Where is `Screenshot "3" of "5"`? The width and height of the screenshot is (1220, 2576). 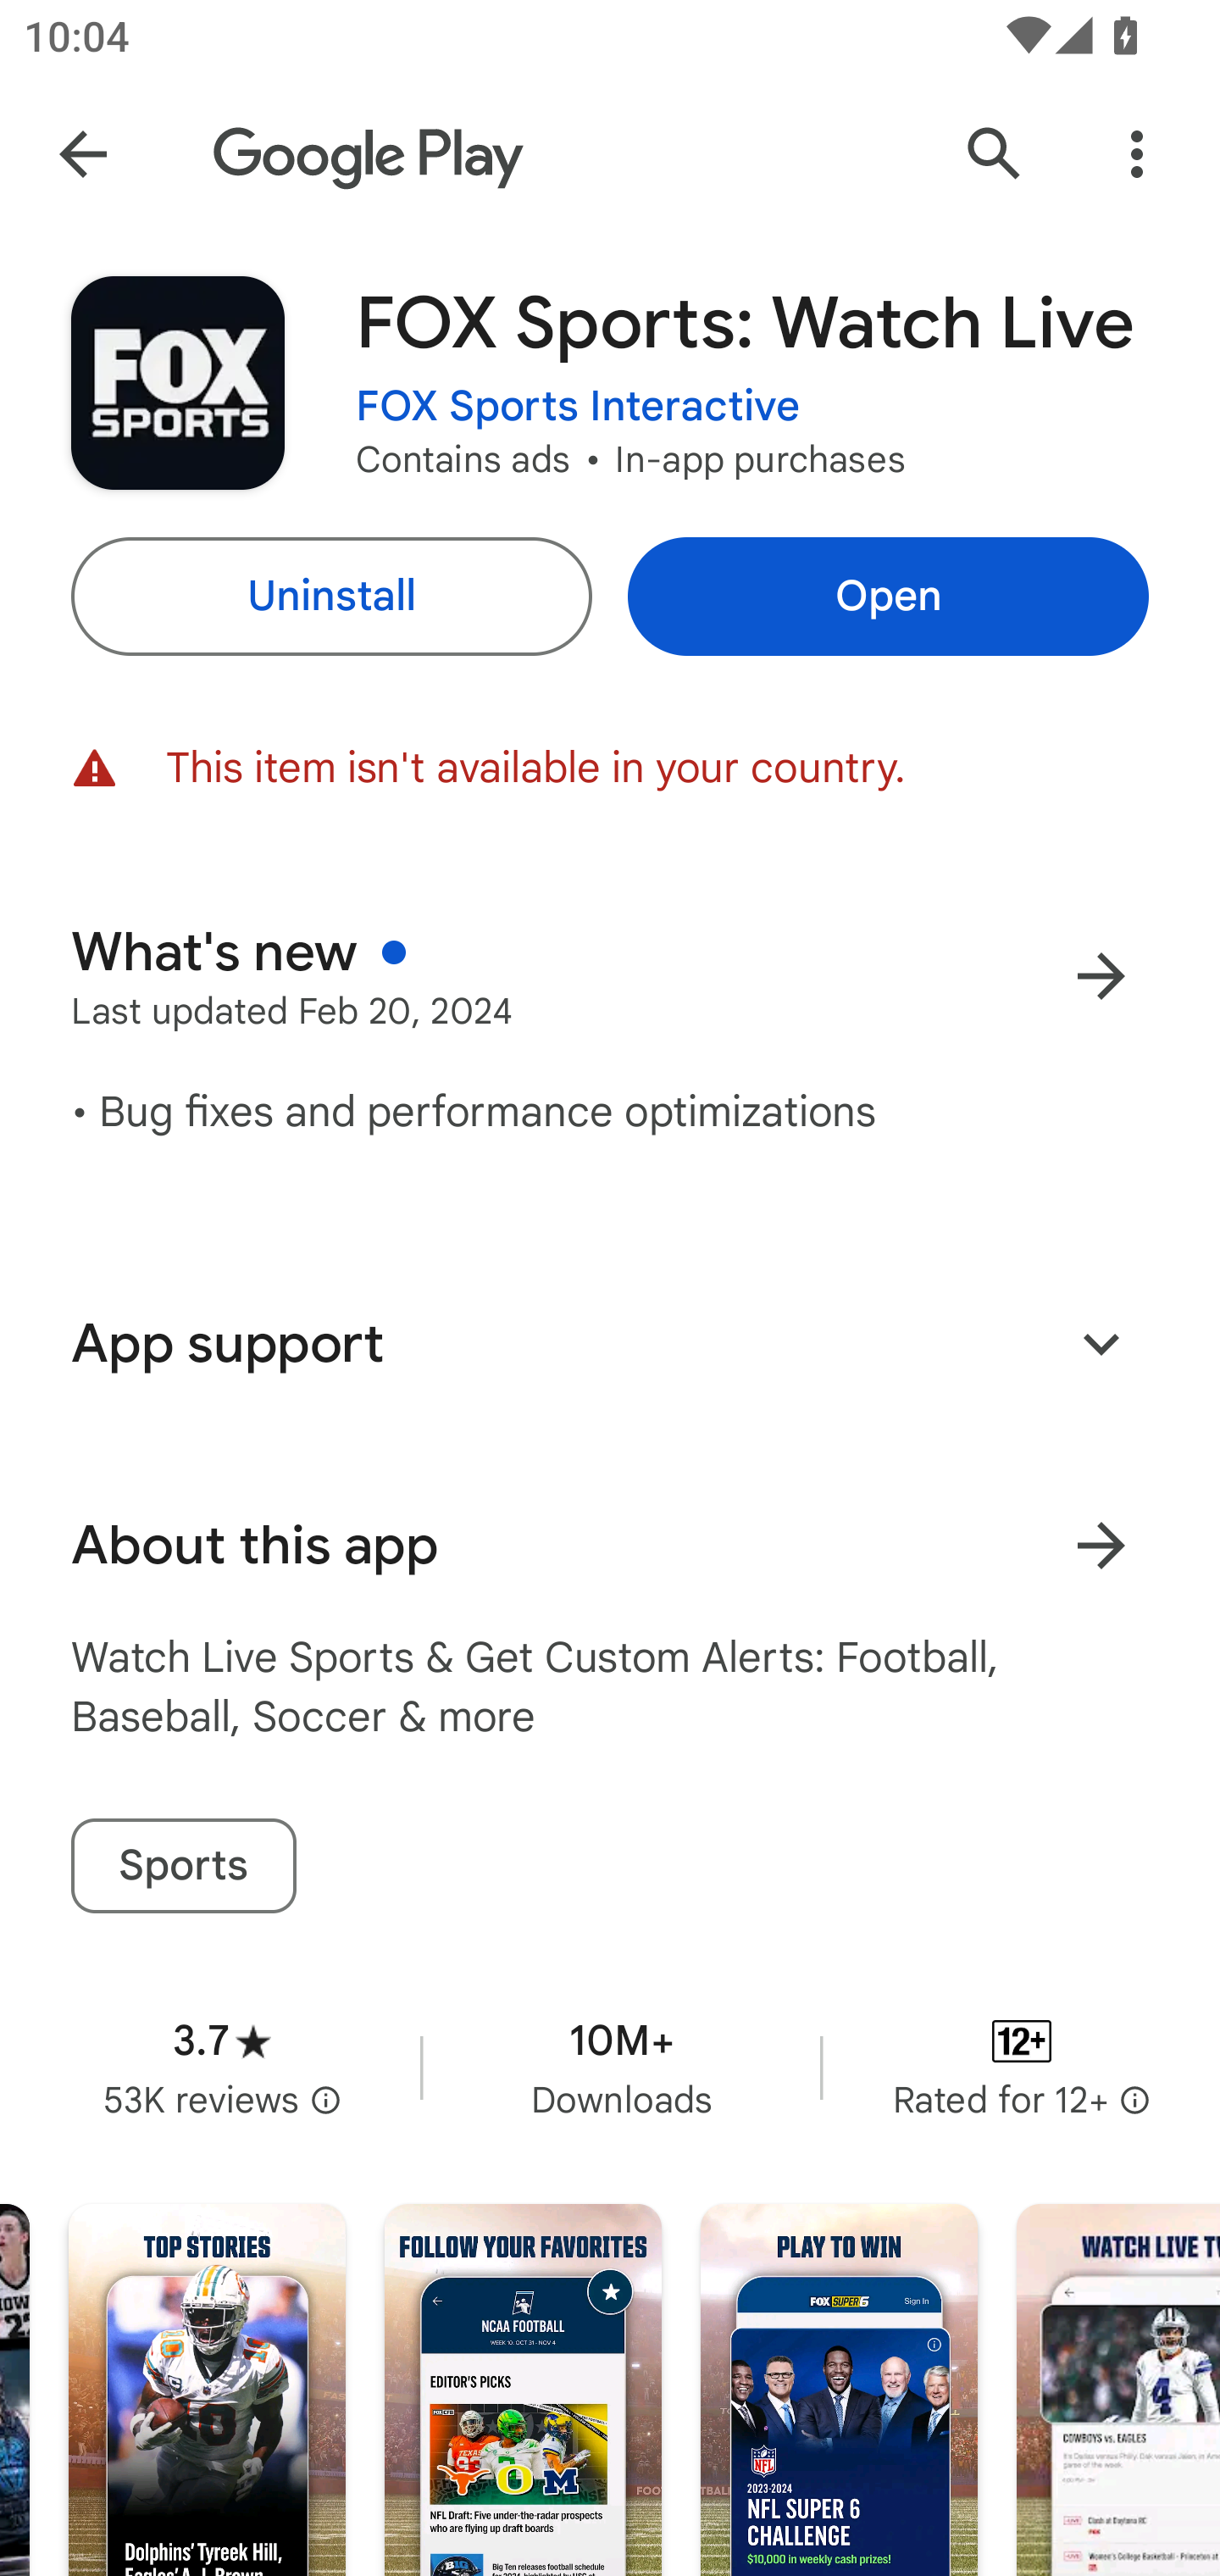
Screenshot "3" of "5" is located at coordinates (839, 2390).